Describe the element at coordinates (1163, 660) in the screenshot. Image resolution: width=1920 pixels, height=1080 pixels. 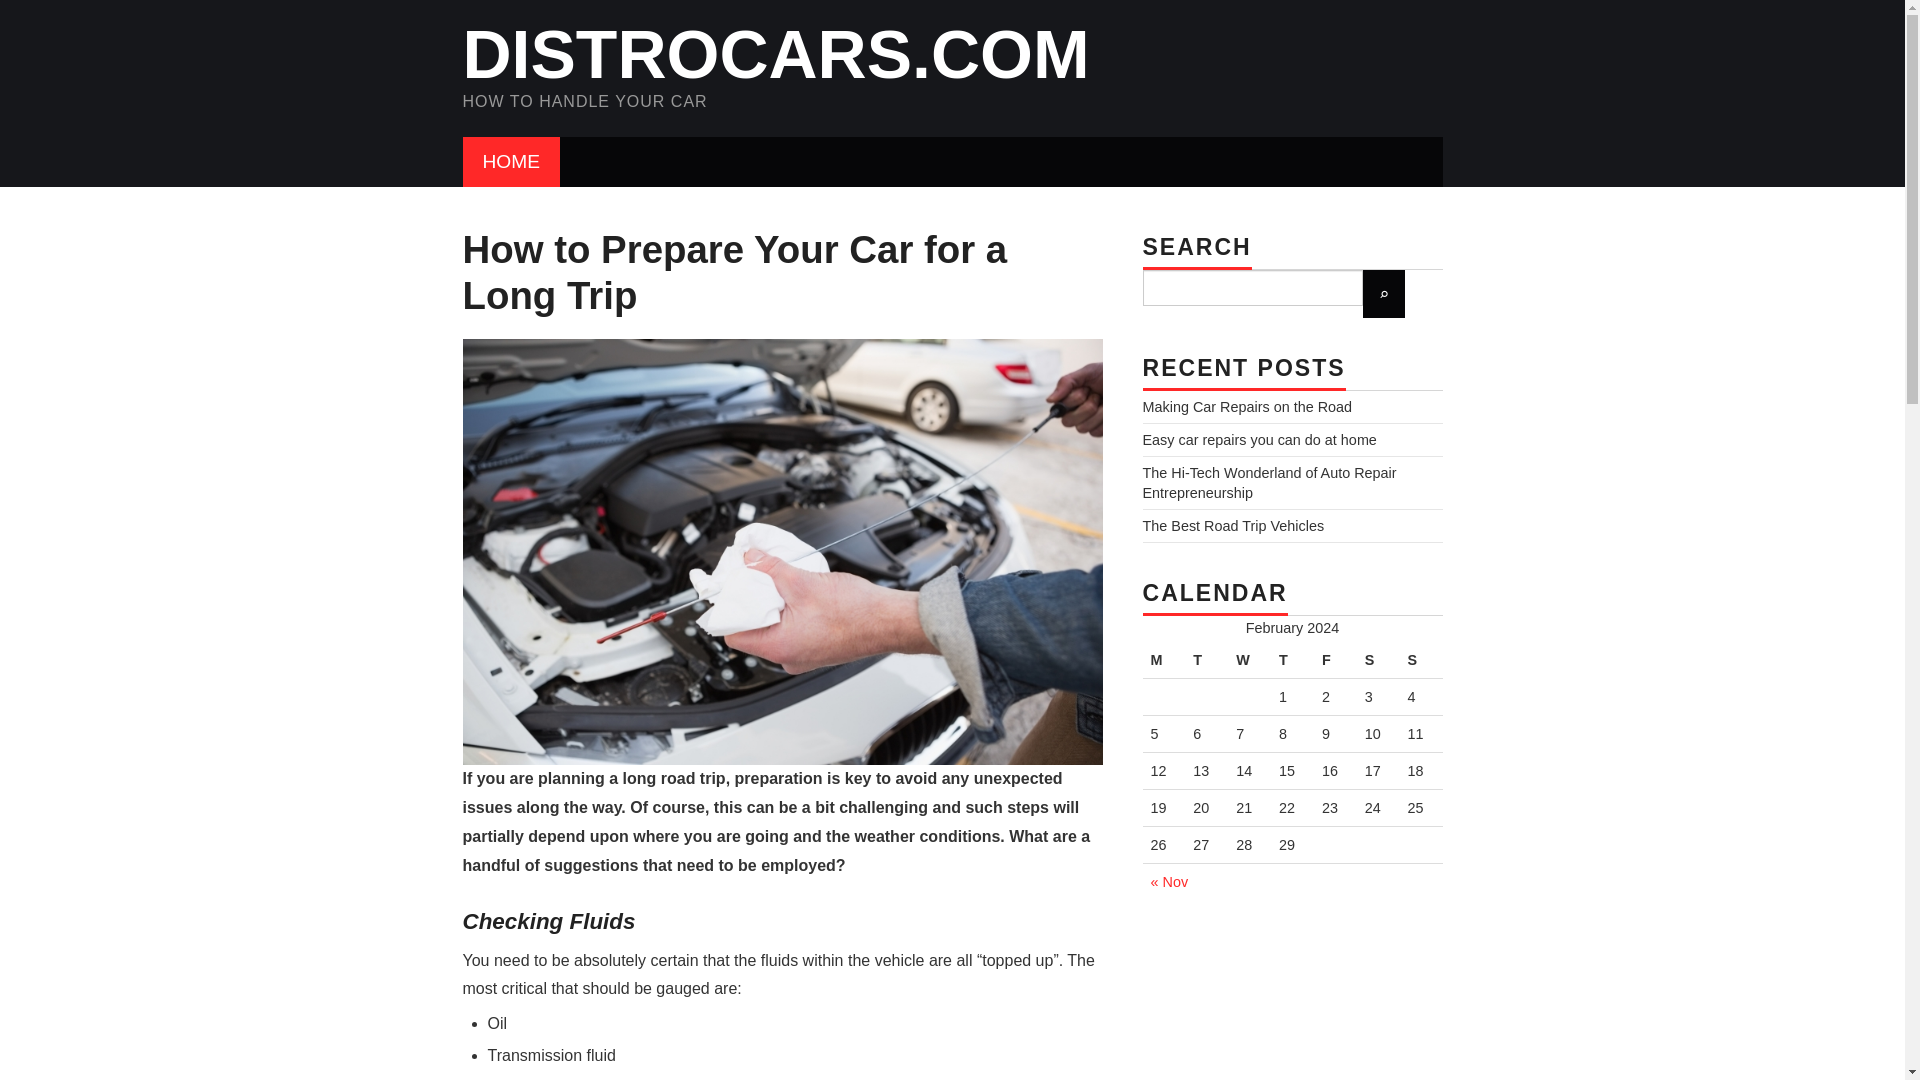
I see `Monday` at that location.